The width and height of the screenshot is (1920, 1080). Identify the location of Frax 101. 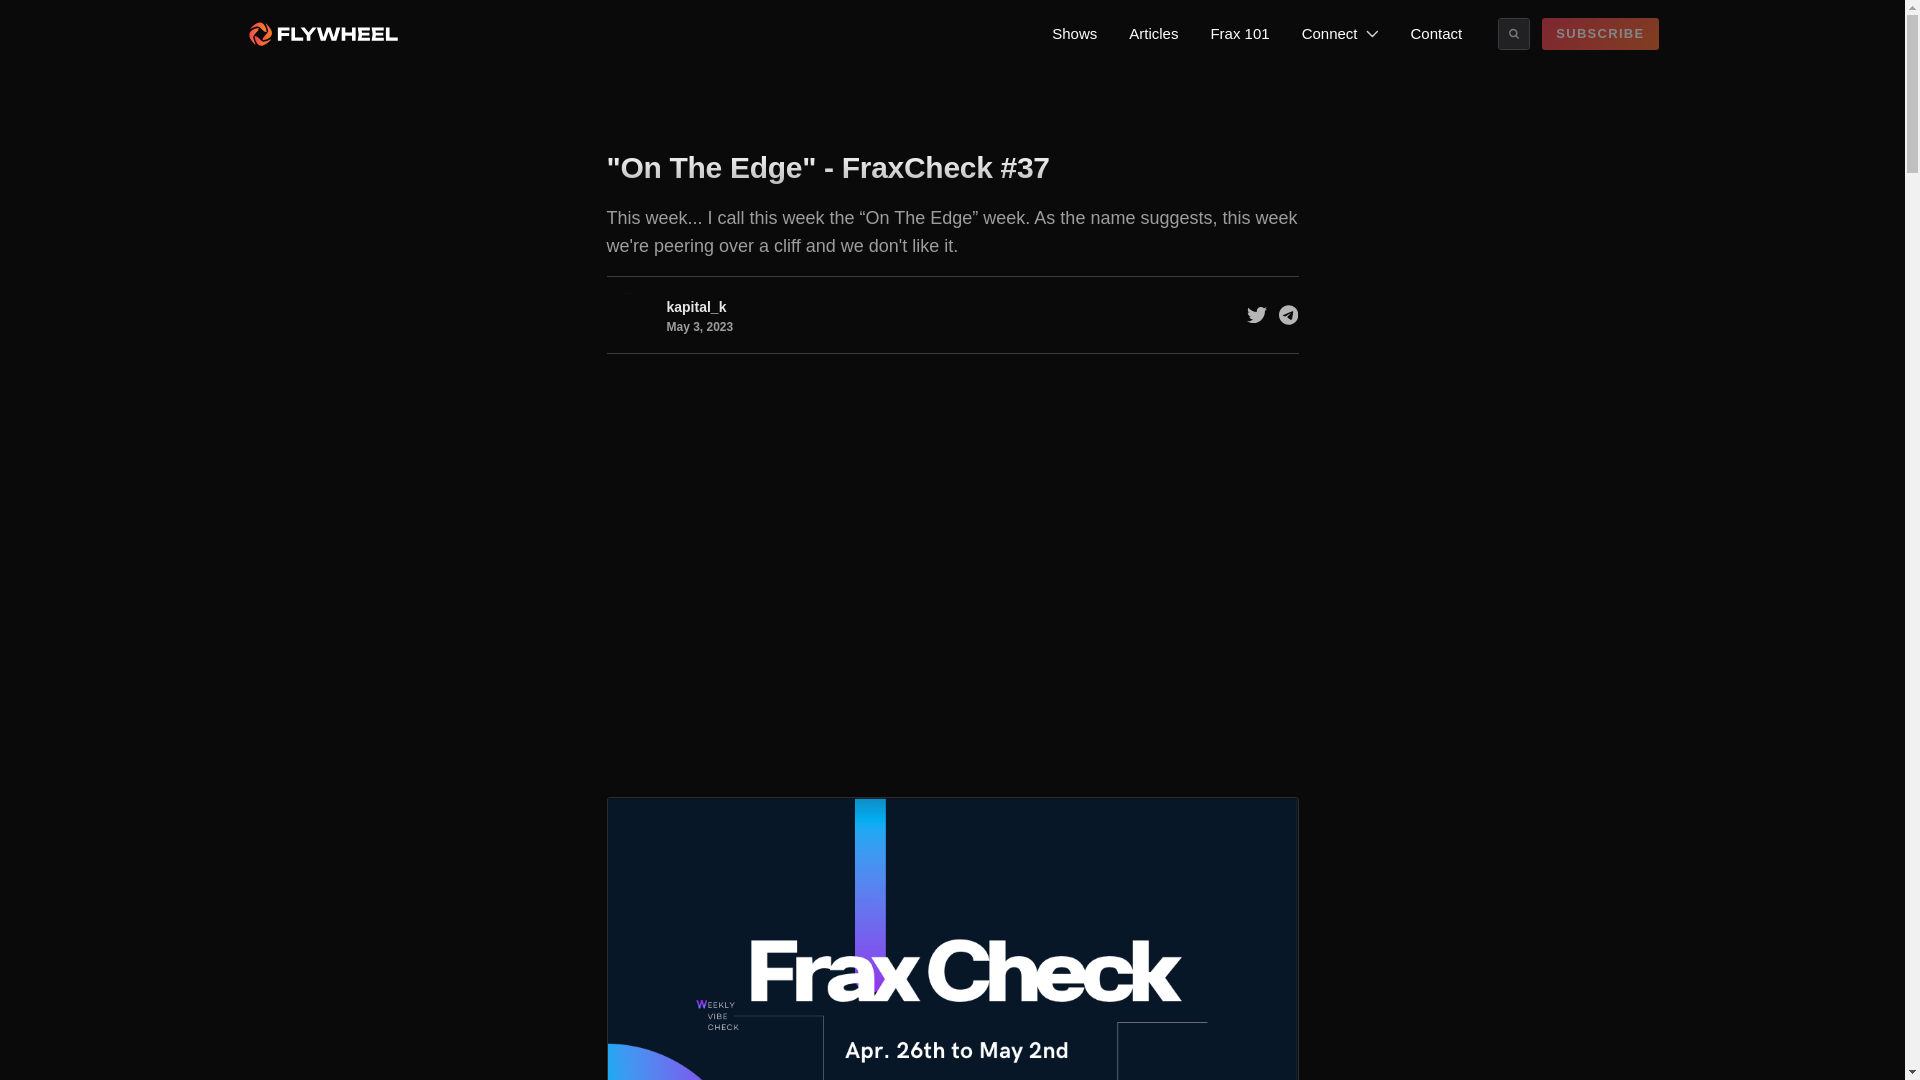
(1239, 34).